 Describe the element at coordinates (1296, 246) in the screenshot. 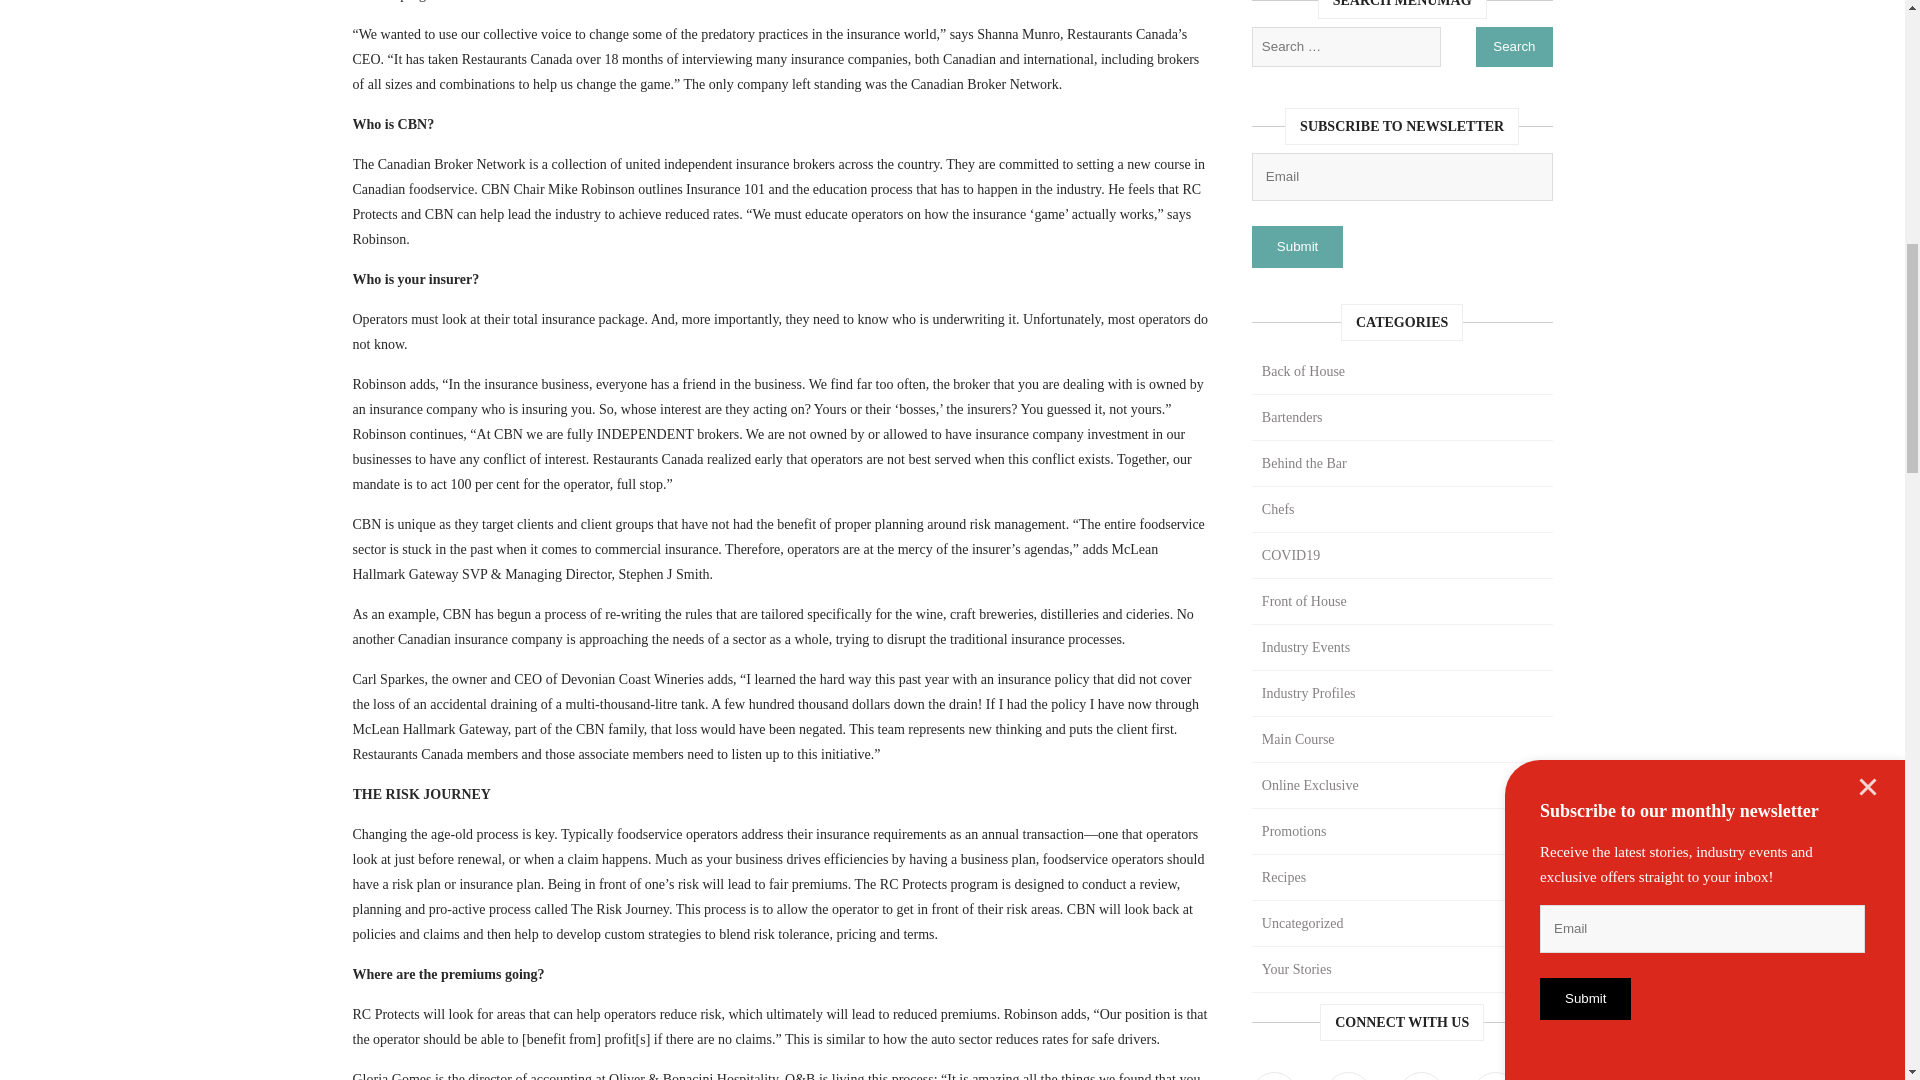

I see `Submit` at that location.